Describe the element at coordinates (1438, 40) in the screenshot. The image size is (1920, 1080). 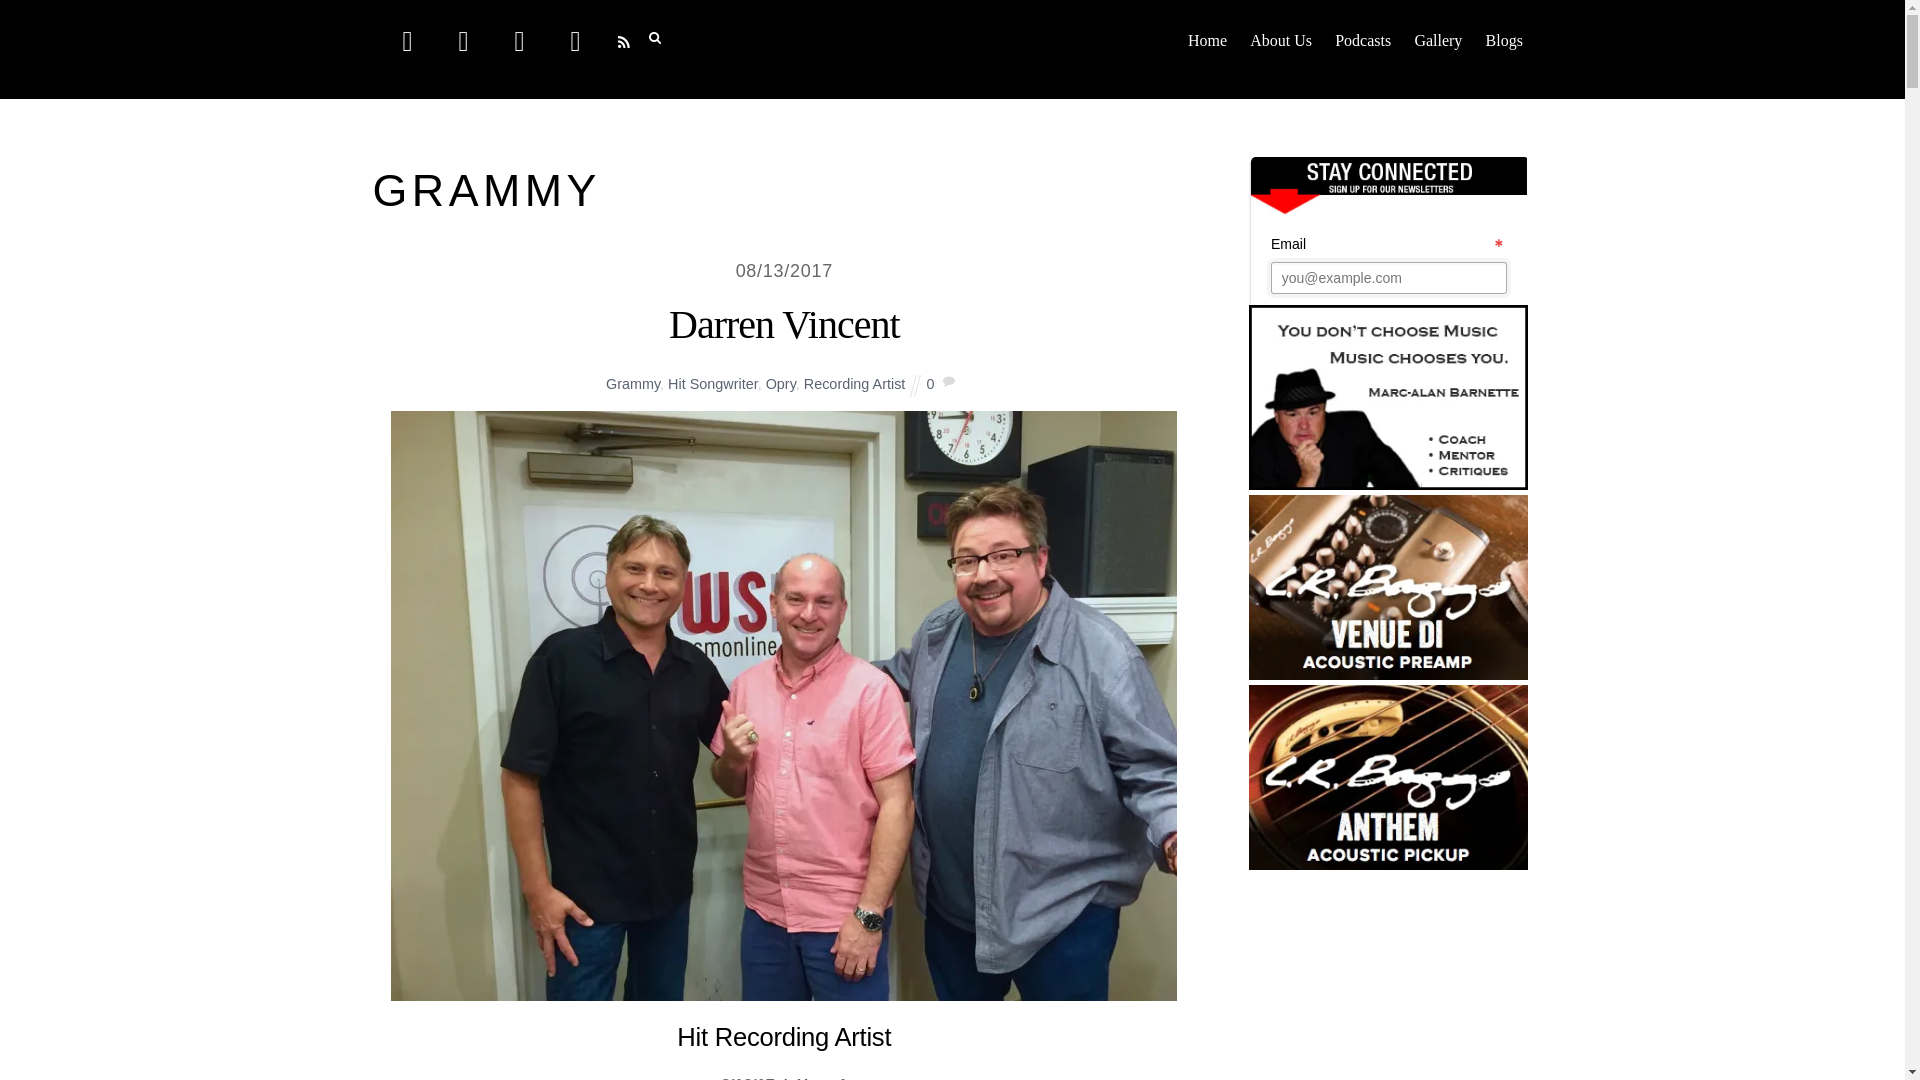
I see `Gallery` at that location.